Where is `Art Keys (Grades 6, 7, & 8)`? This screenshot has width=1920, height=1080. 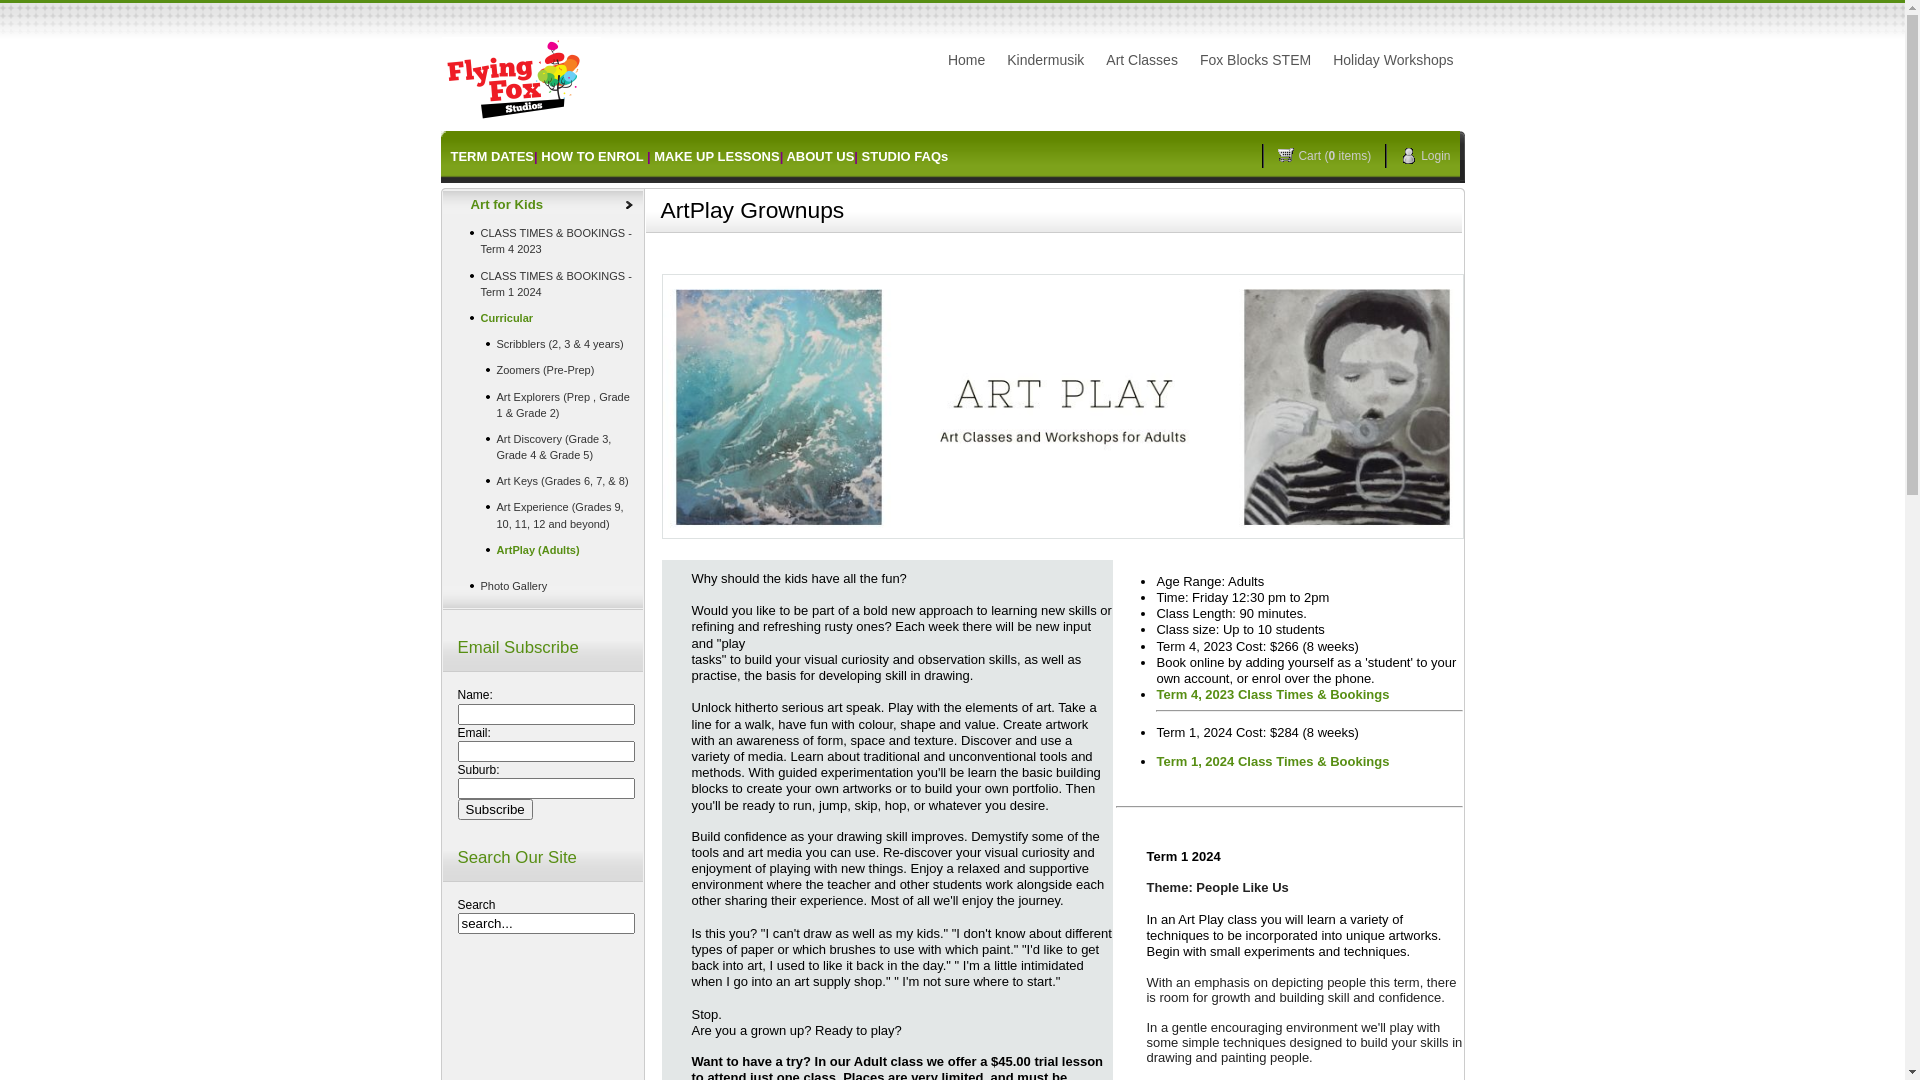
Art Keys (Grades 6, 7, & 8) is located at coordinates (542, 481).